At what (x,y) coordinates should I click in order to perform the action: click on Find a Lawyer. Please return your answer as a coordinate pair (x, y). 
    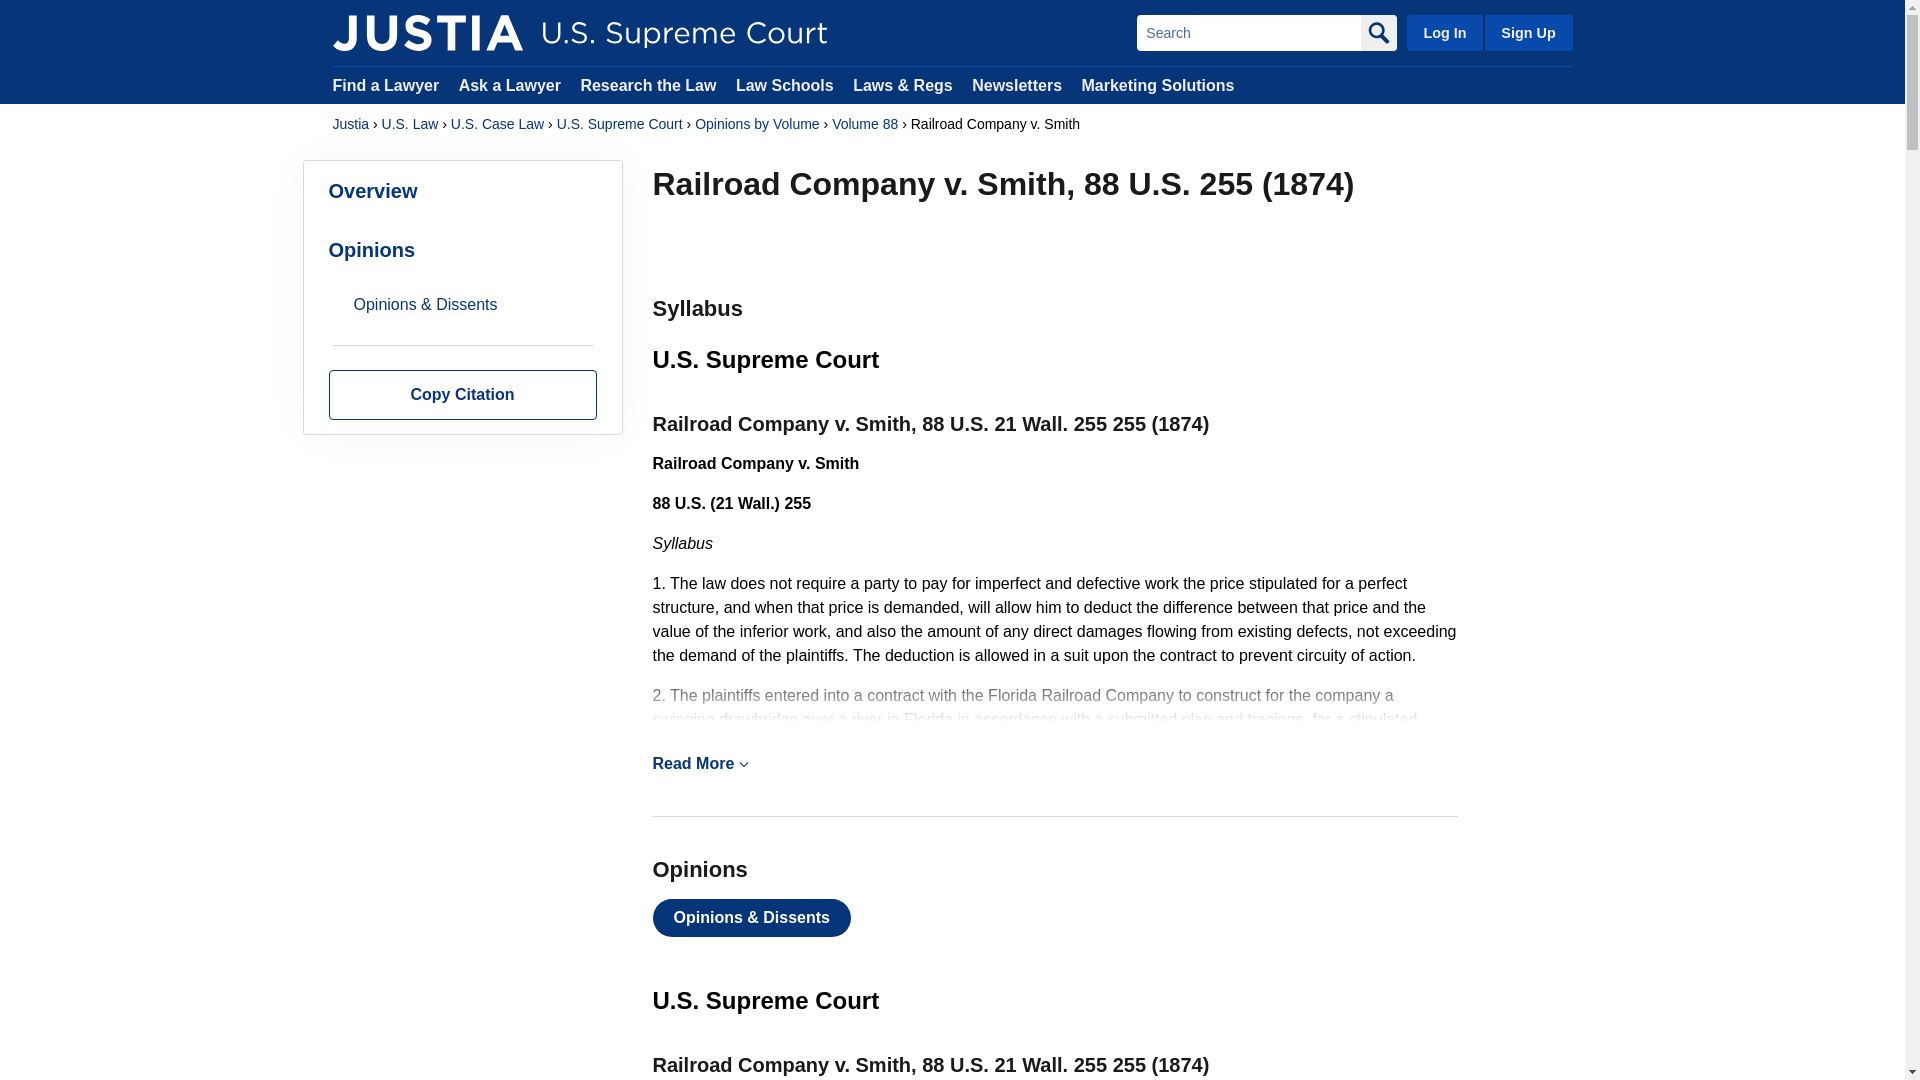
    Looking at the image, I should click on (386, 84).